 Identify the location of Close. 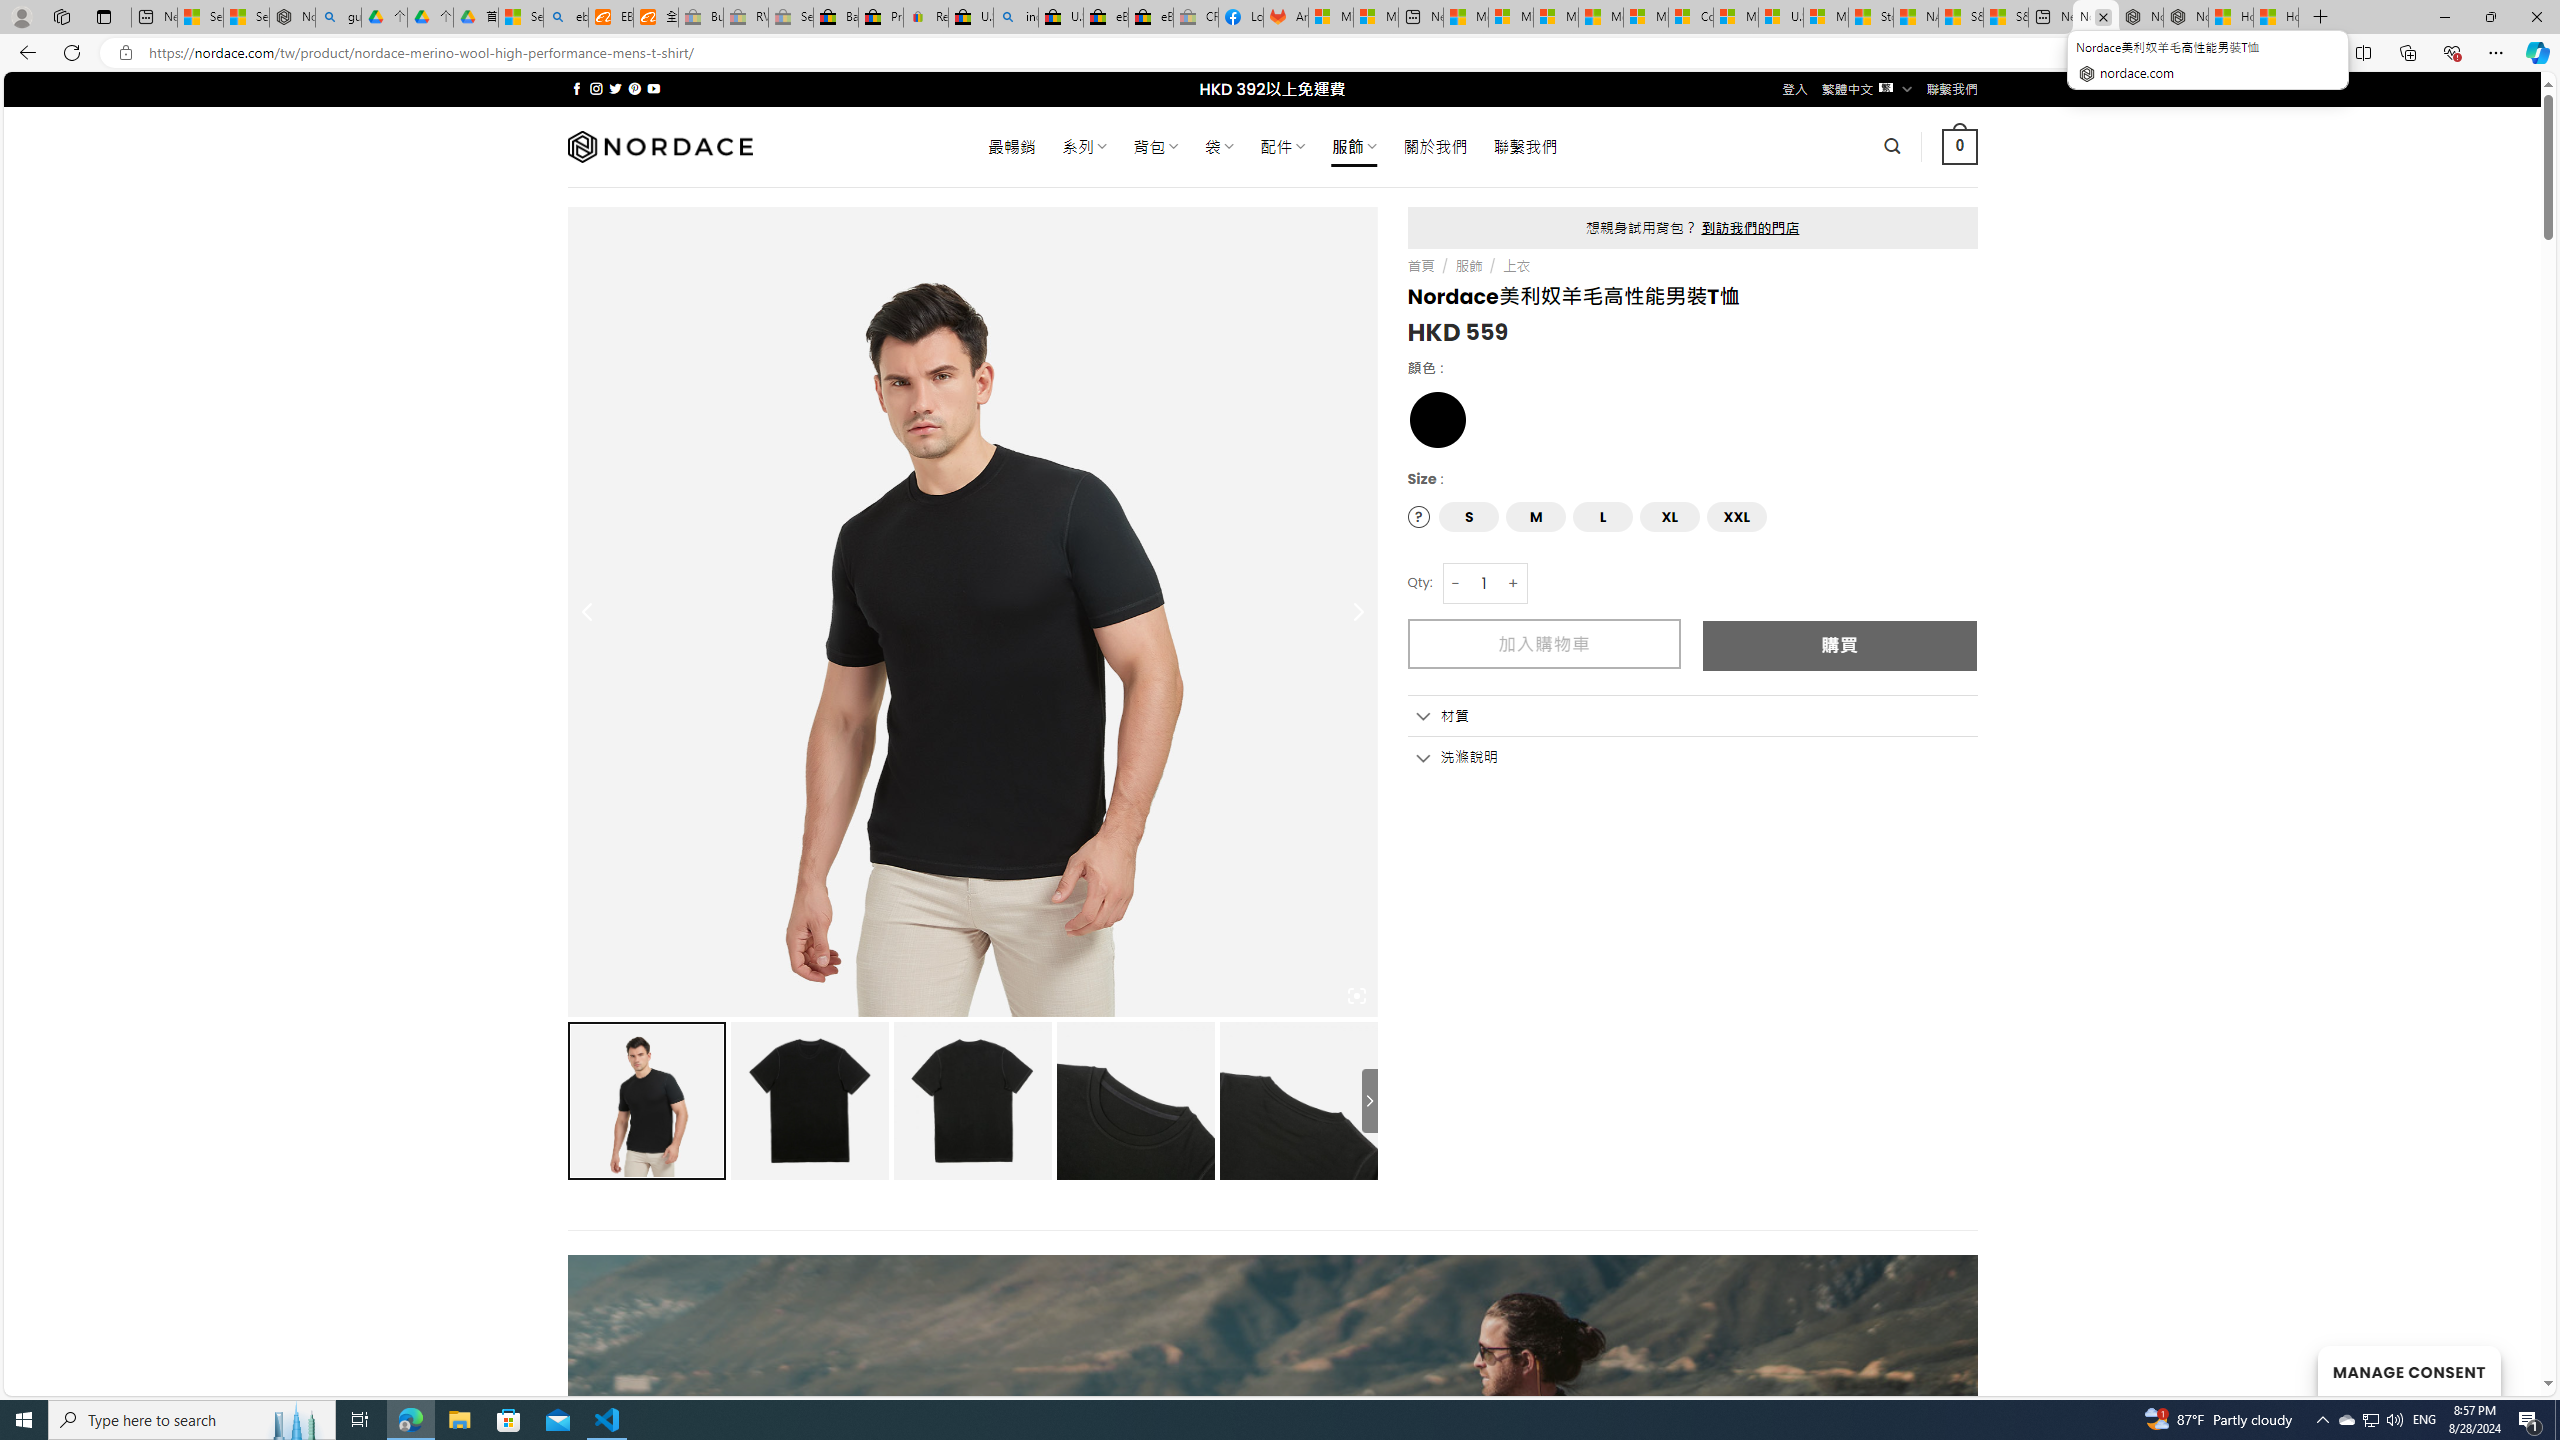
(2536, 17).